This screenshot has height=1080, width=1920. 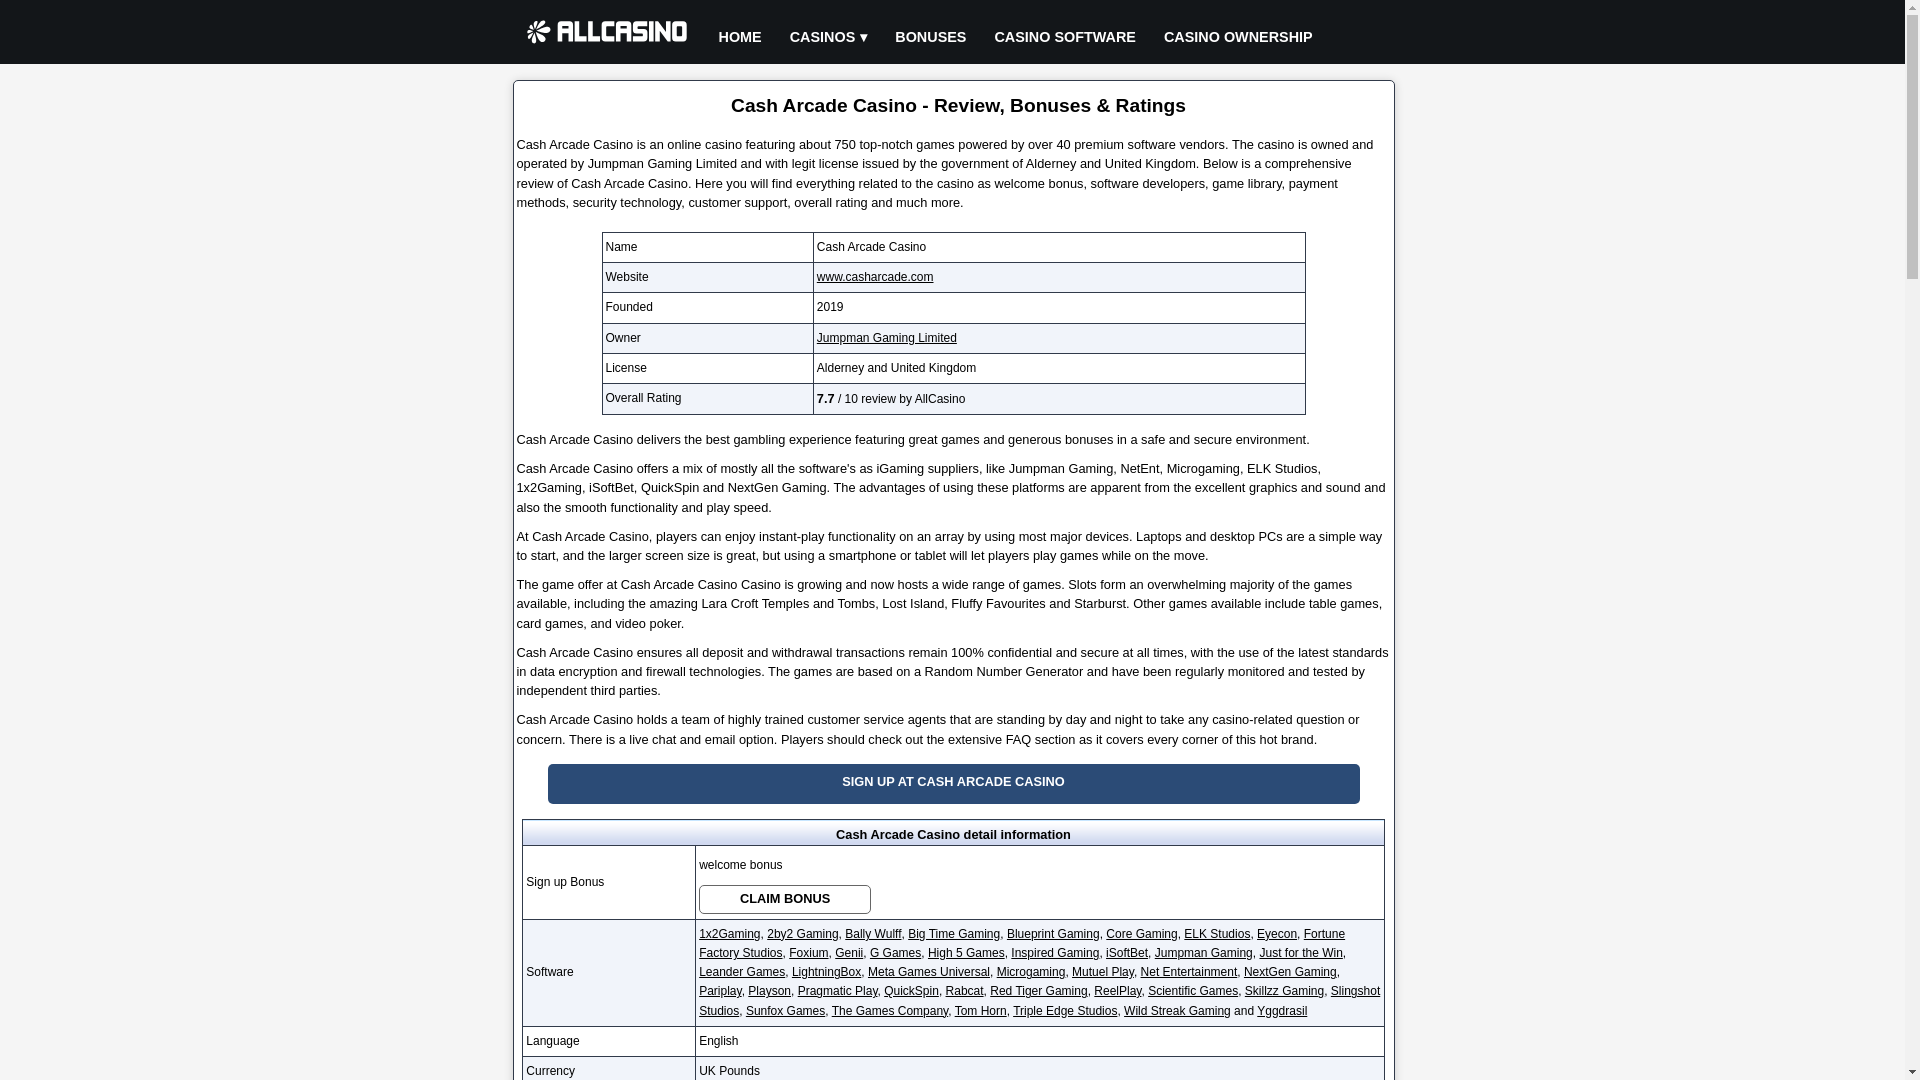 I want to click on HOME, so click(x=740, y=38).